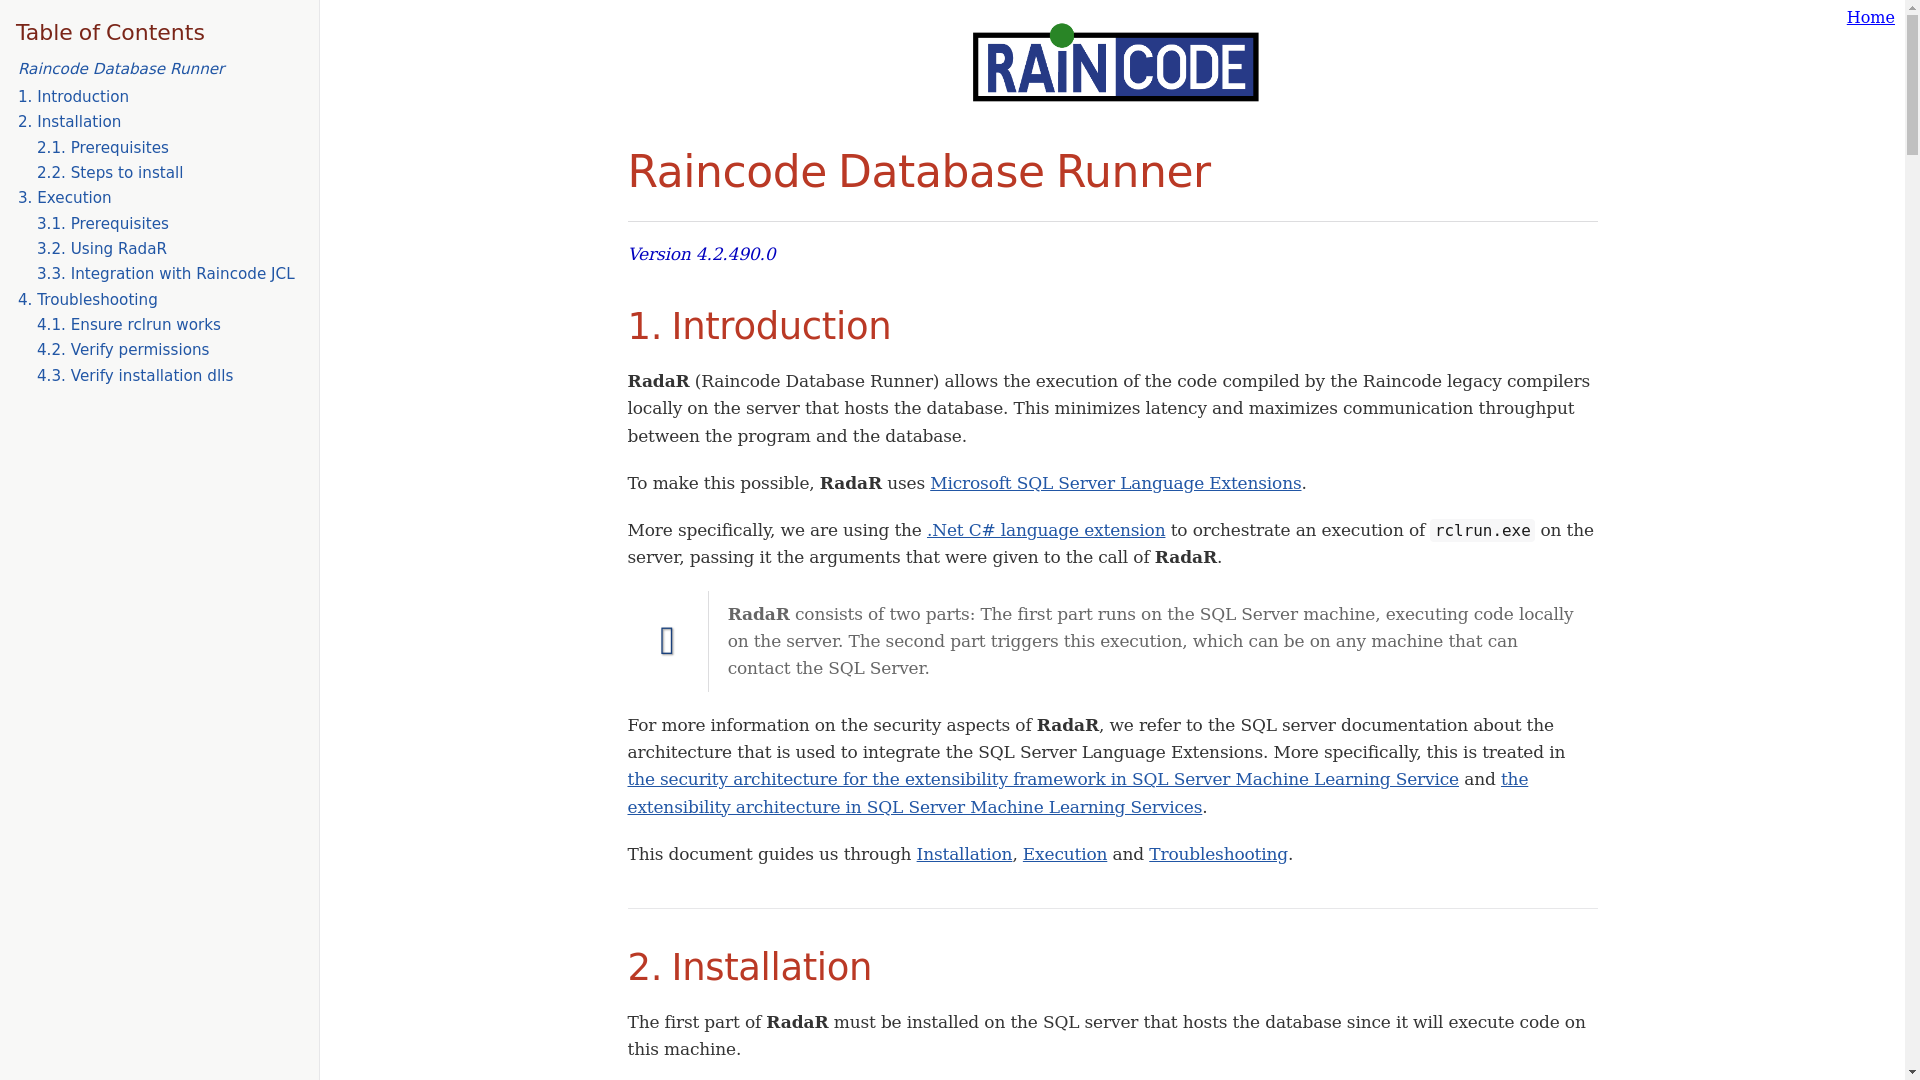 The height and width of the screenshot is (1080, 1920). Describe the element at coordinates (68, 122) in the screenshot. I see `2. Installation` at that location.